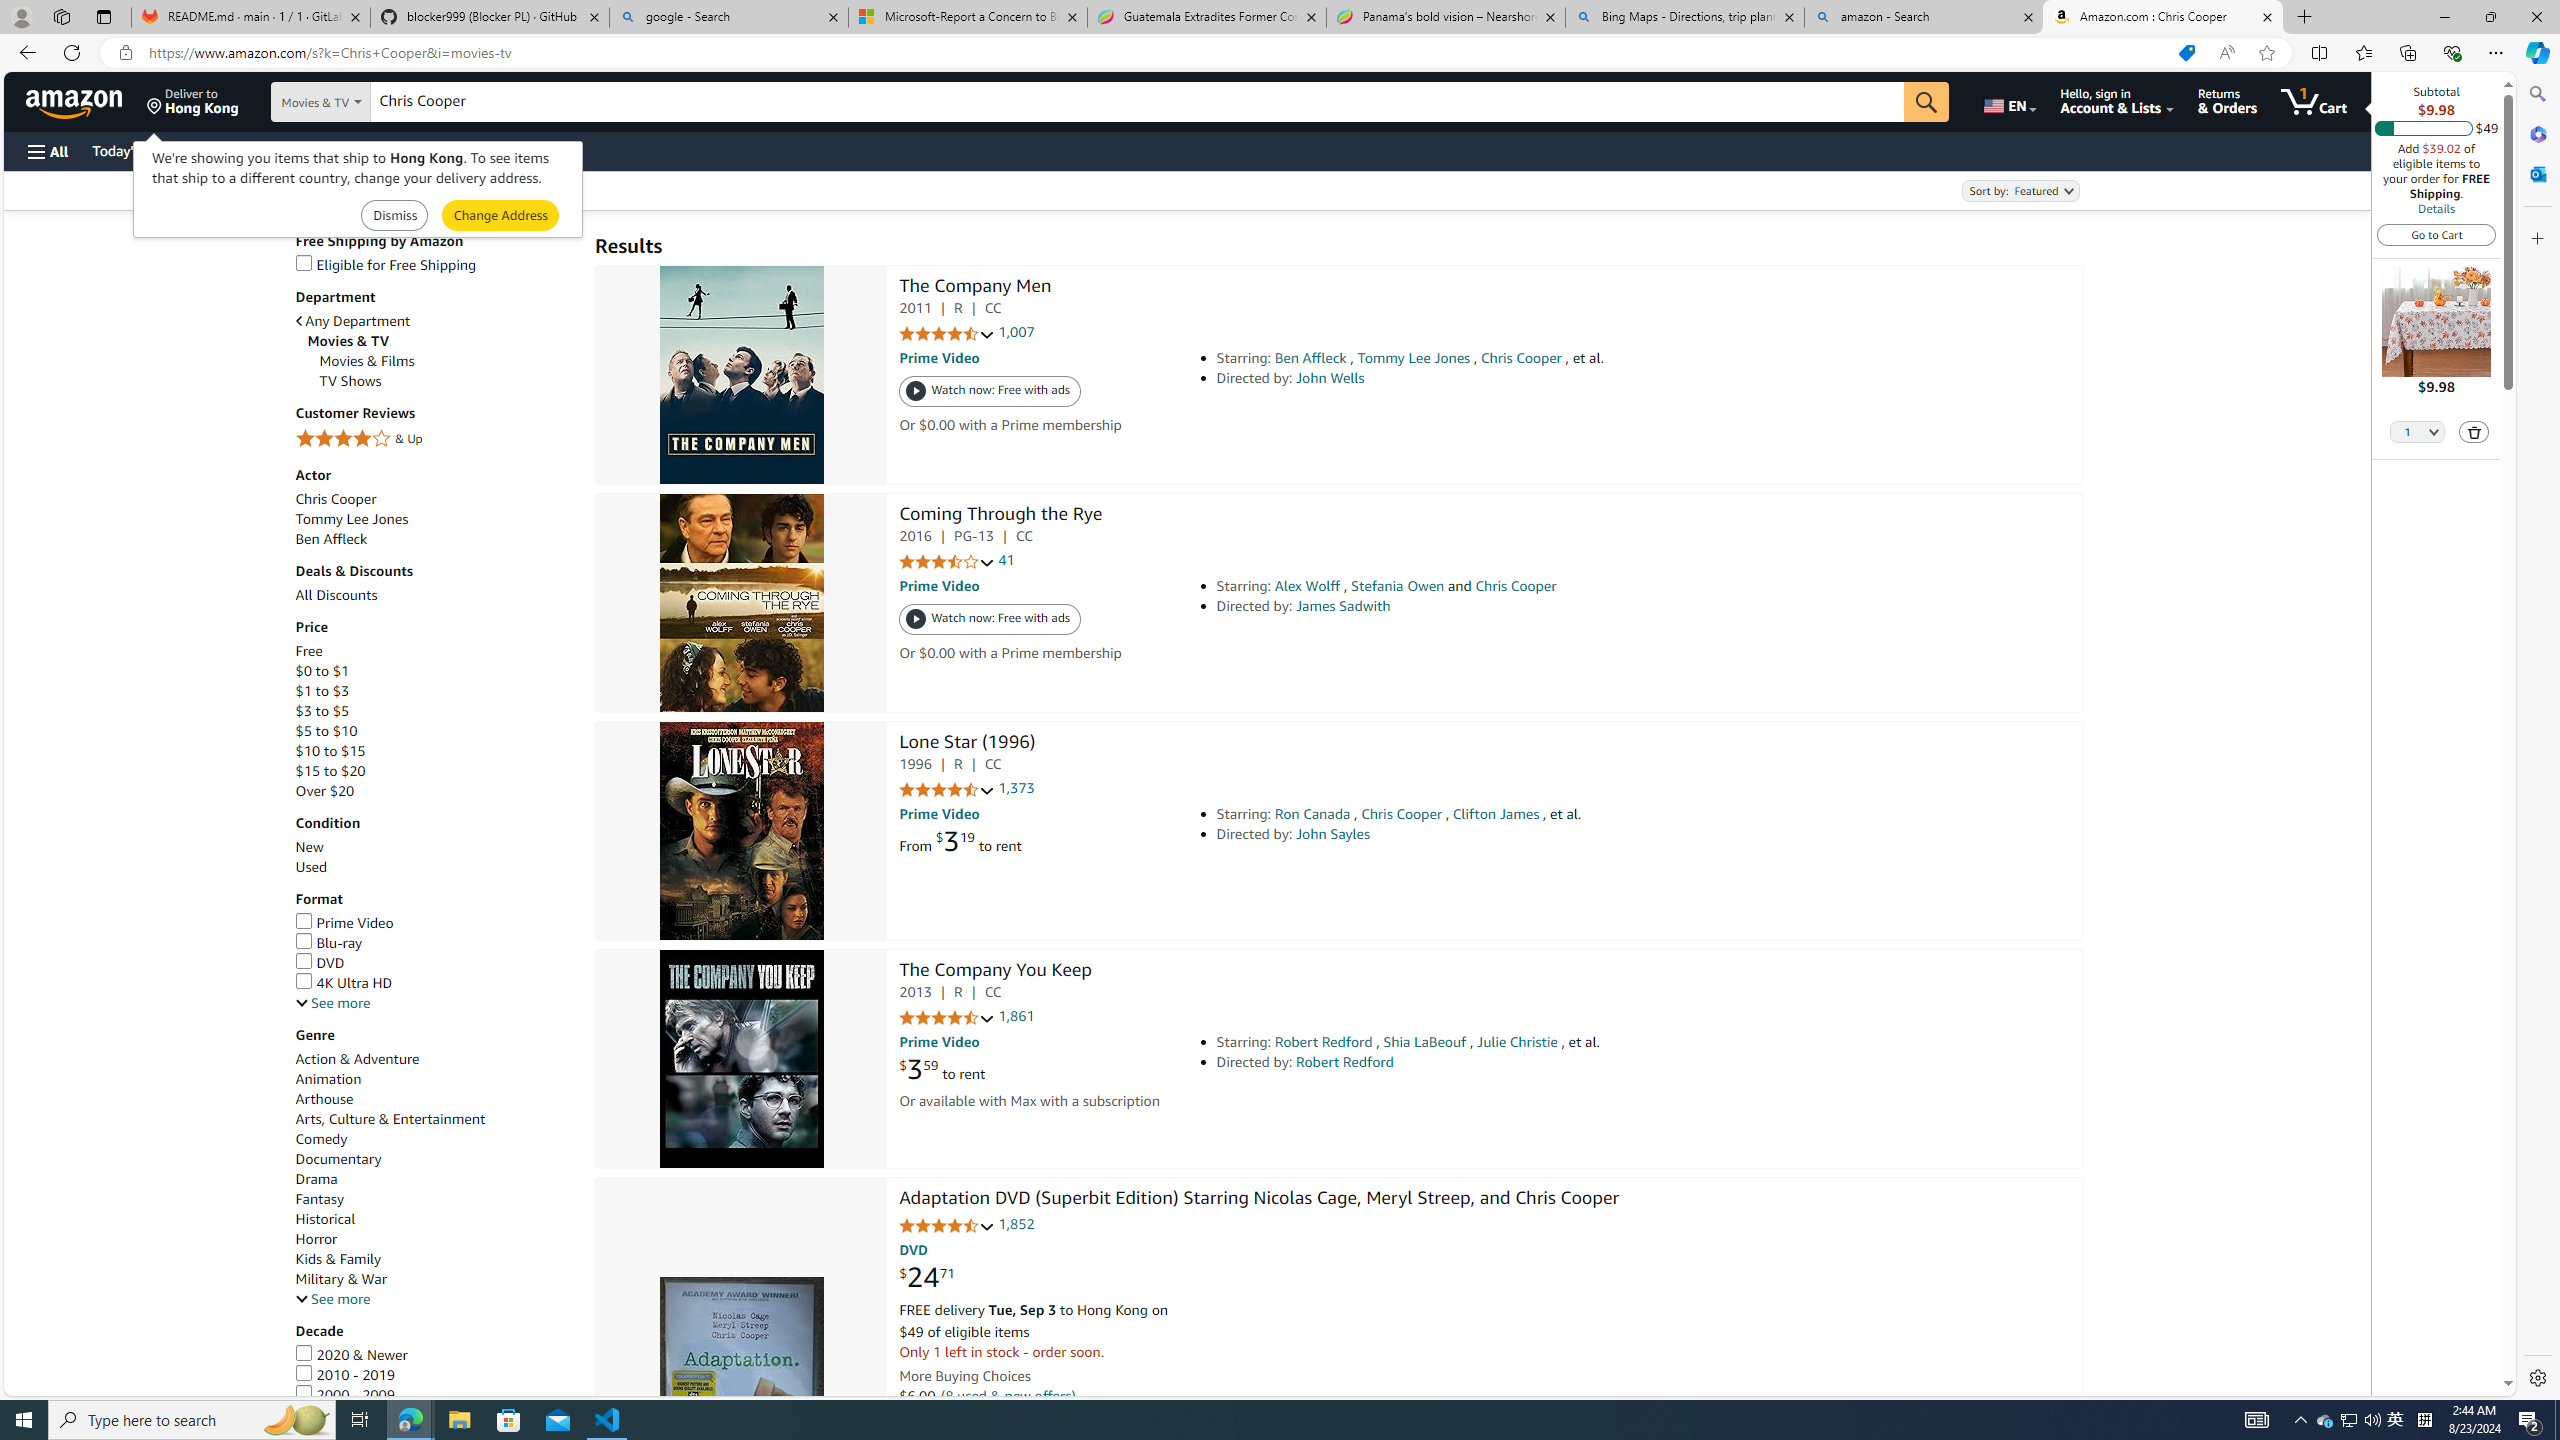 This screenshot has height=1440, width=2560. I want to click on 4.4 out of 5 stars, so click(946, 1226).